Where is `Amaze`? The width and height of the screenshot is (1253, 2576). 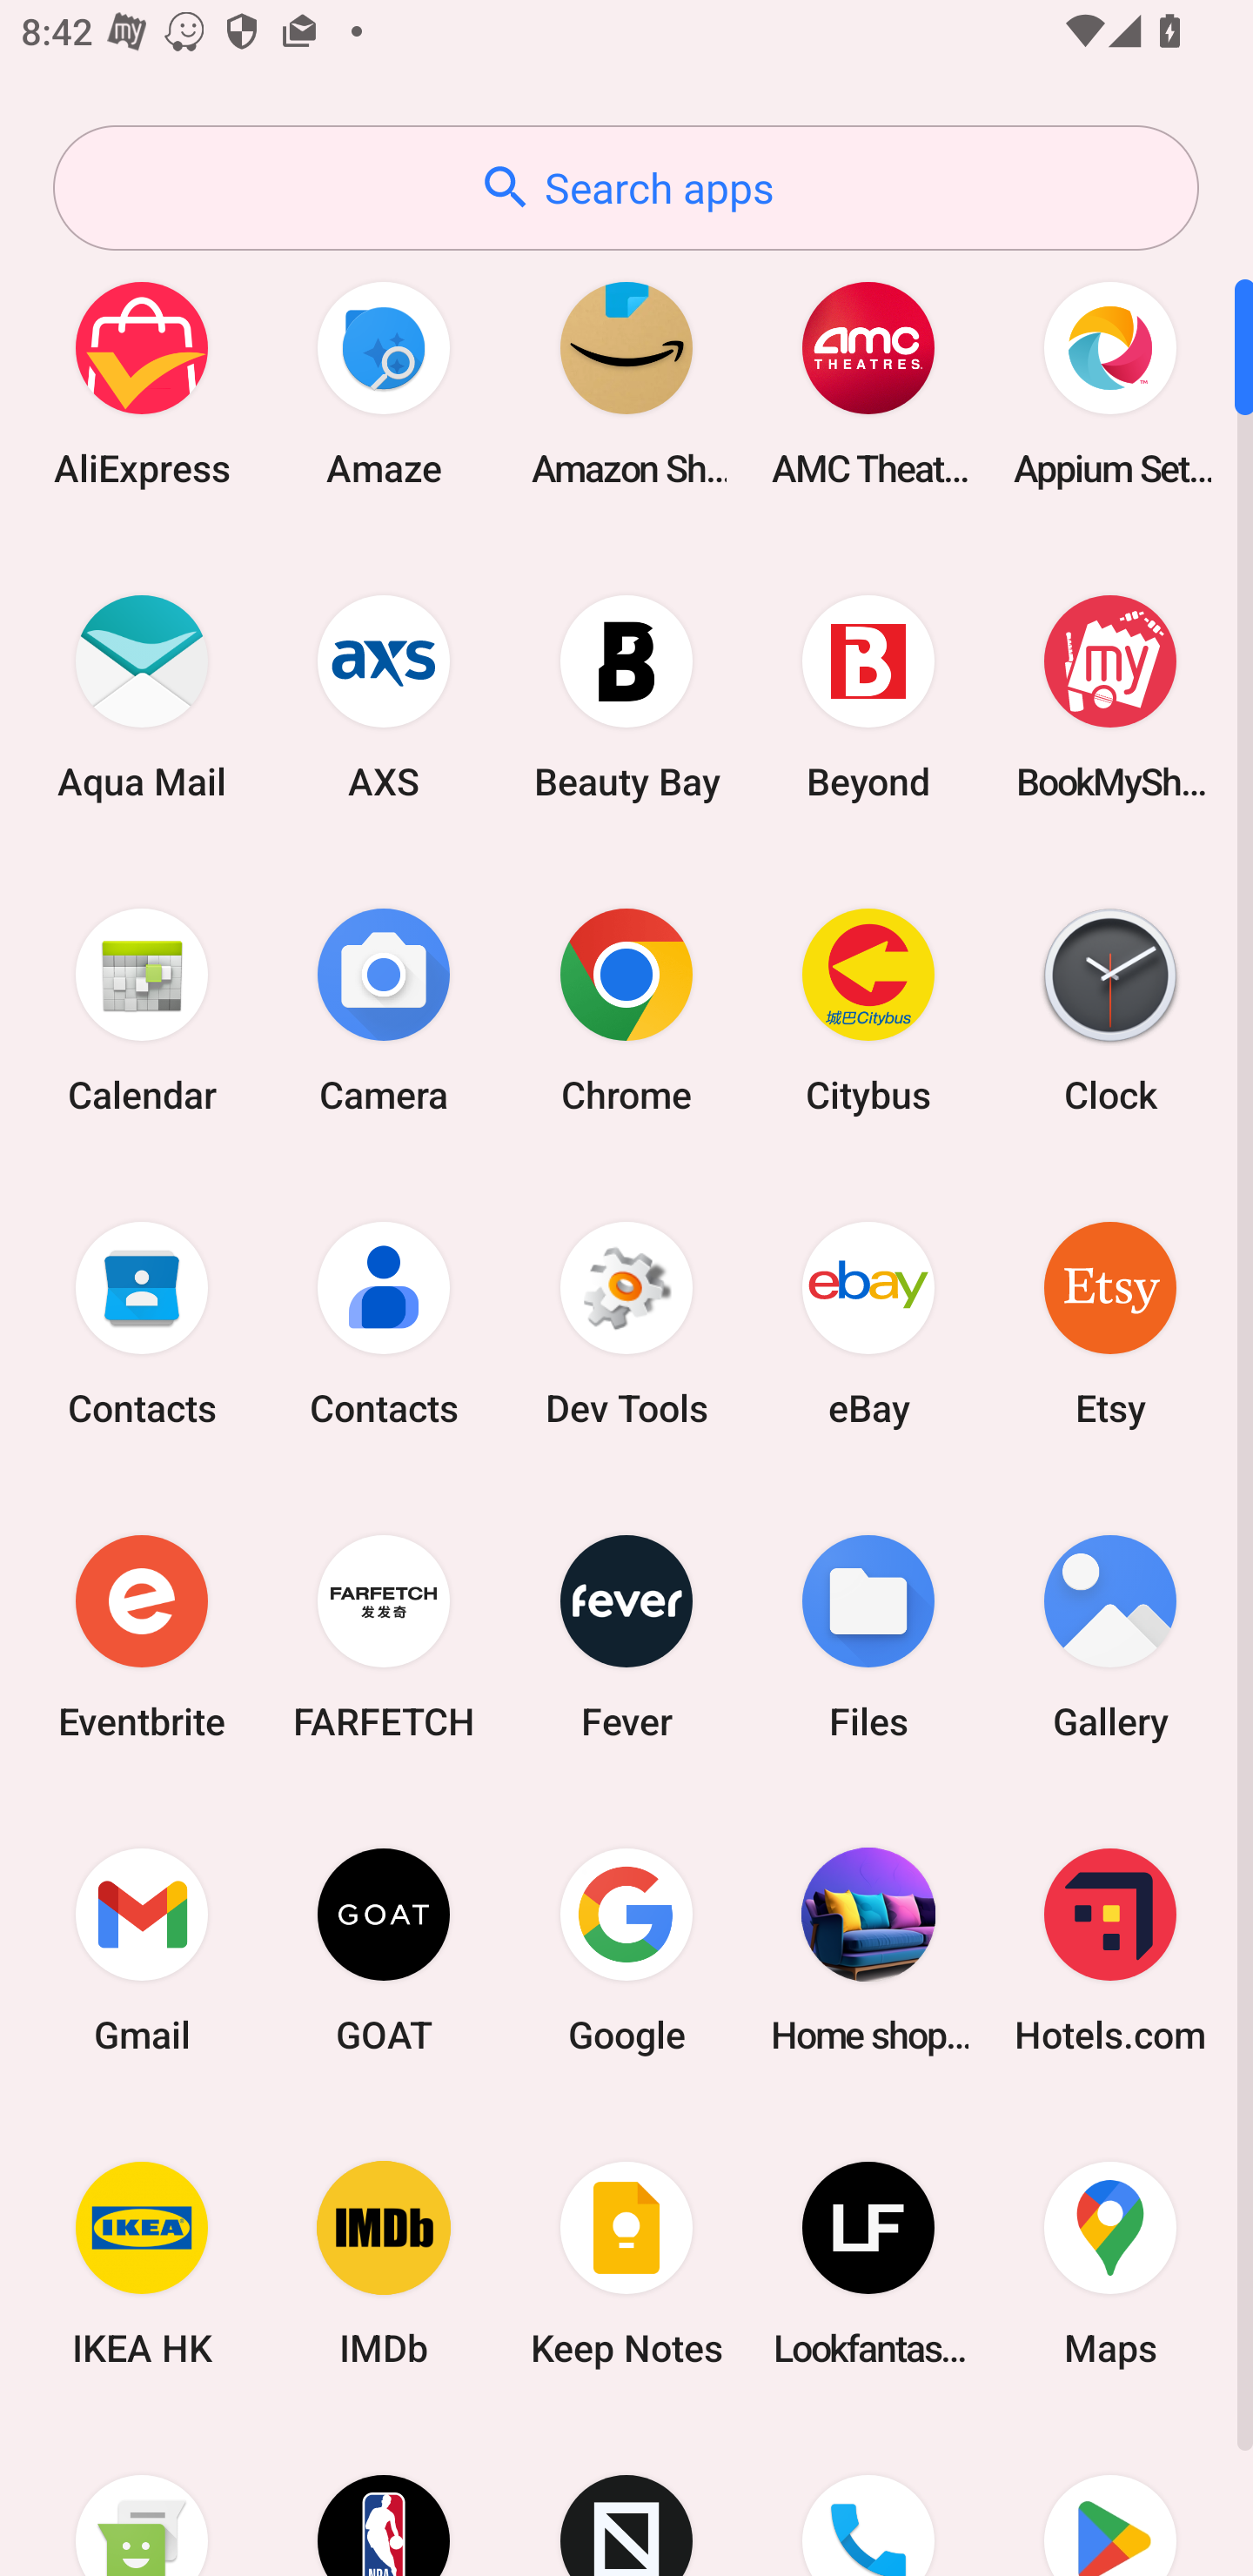 Amaze is located at coordinates (384, 383).